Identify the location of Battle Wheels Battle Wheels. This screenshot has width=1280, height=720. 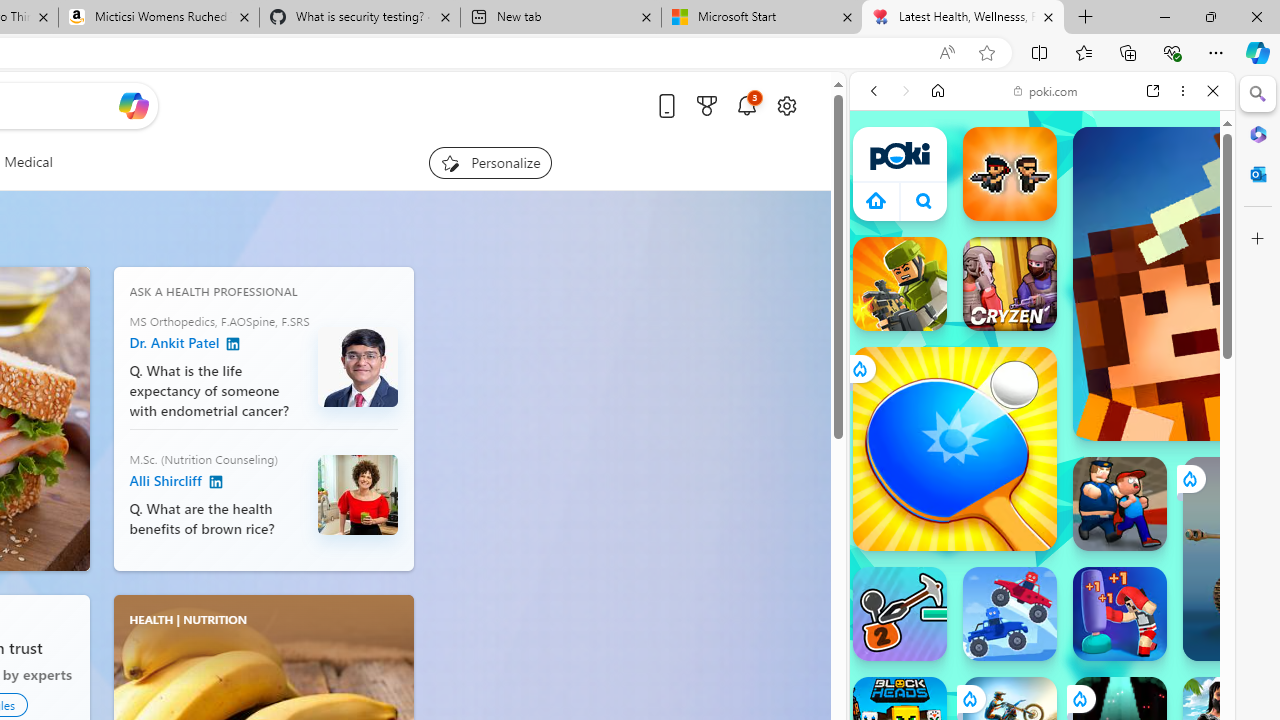
(1010, 614).